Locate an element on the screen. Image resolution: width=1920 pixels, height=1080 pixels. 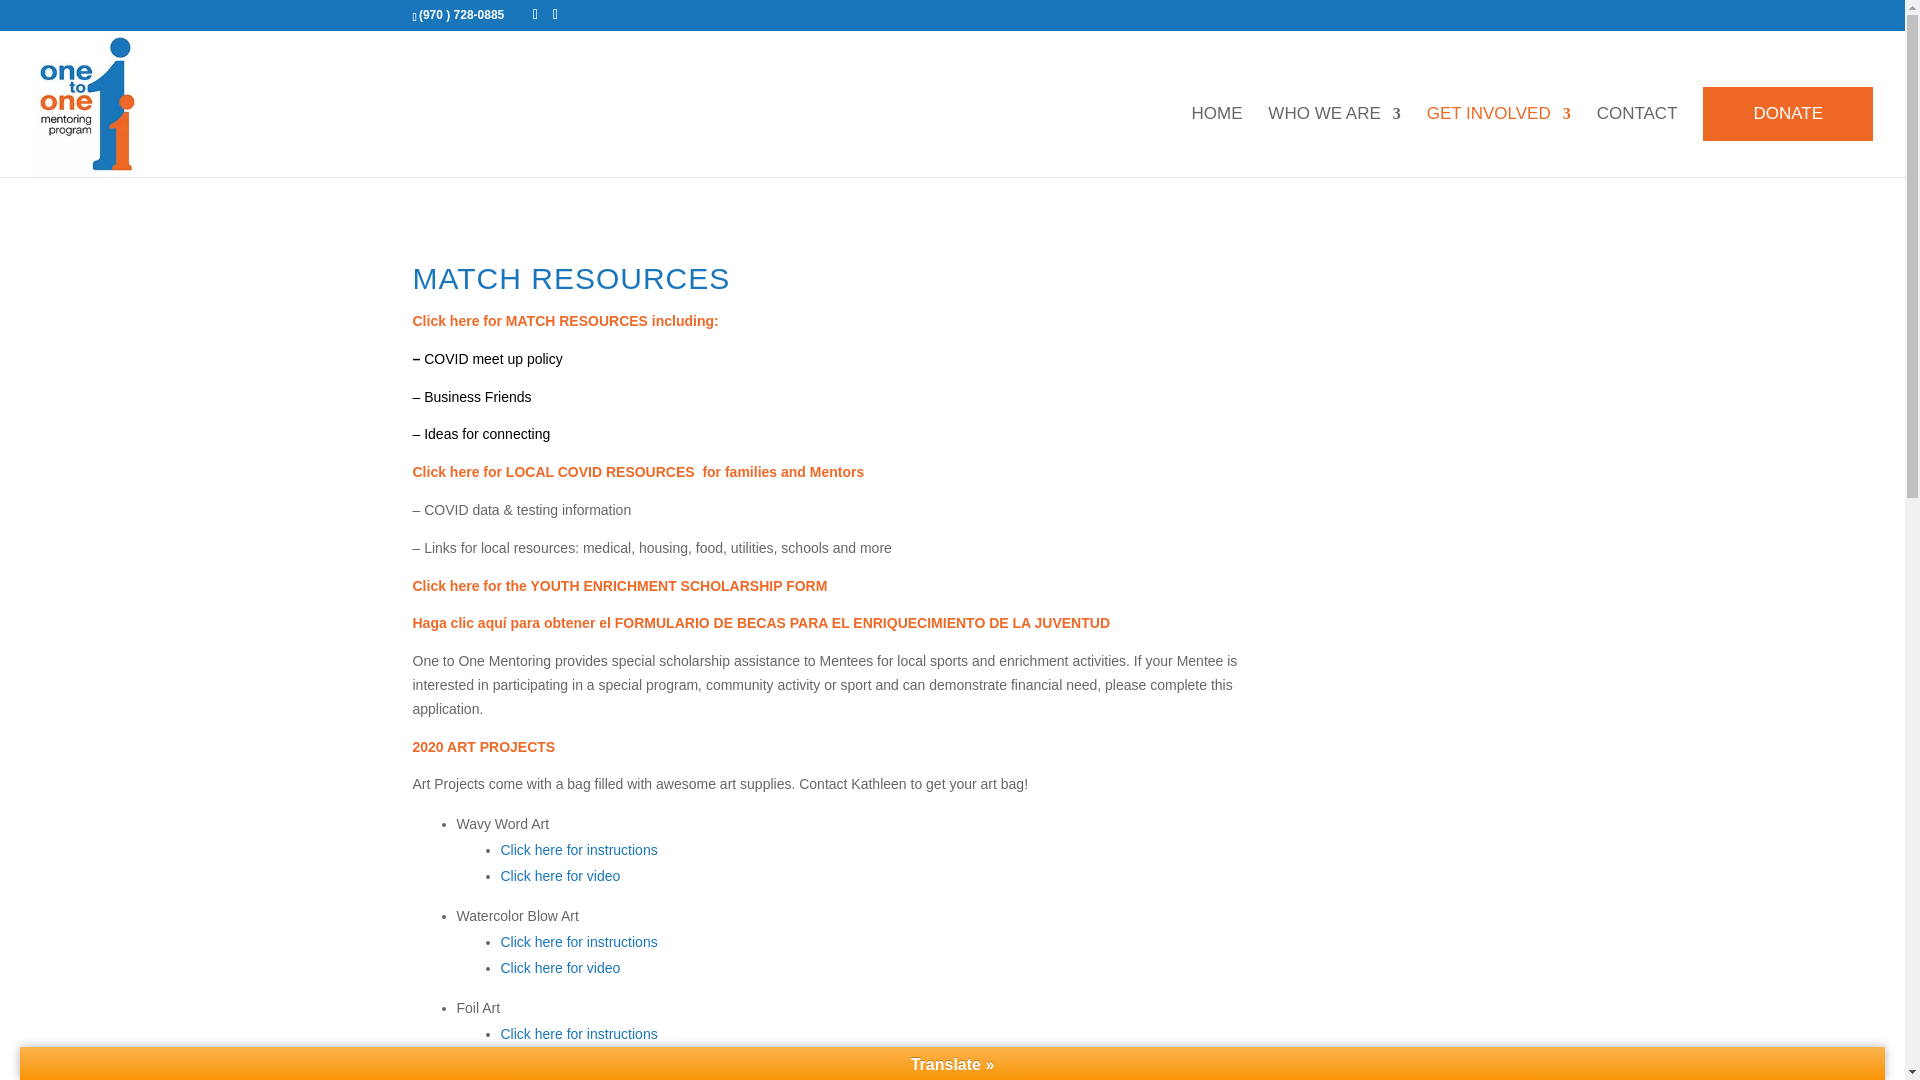
GET INVOLVED is located at coordinates (1498, 142).